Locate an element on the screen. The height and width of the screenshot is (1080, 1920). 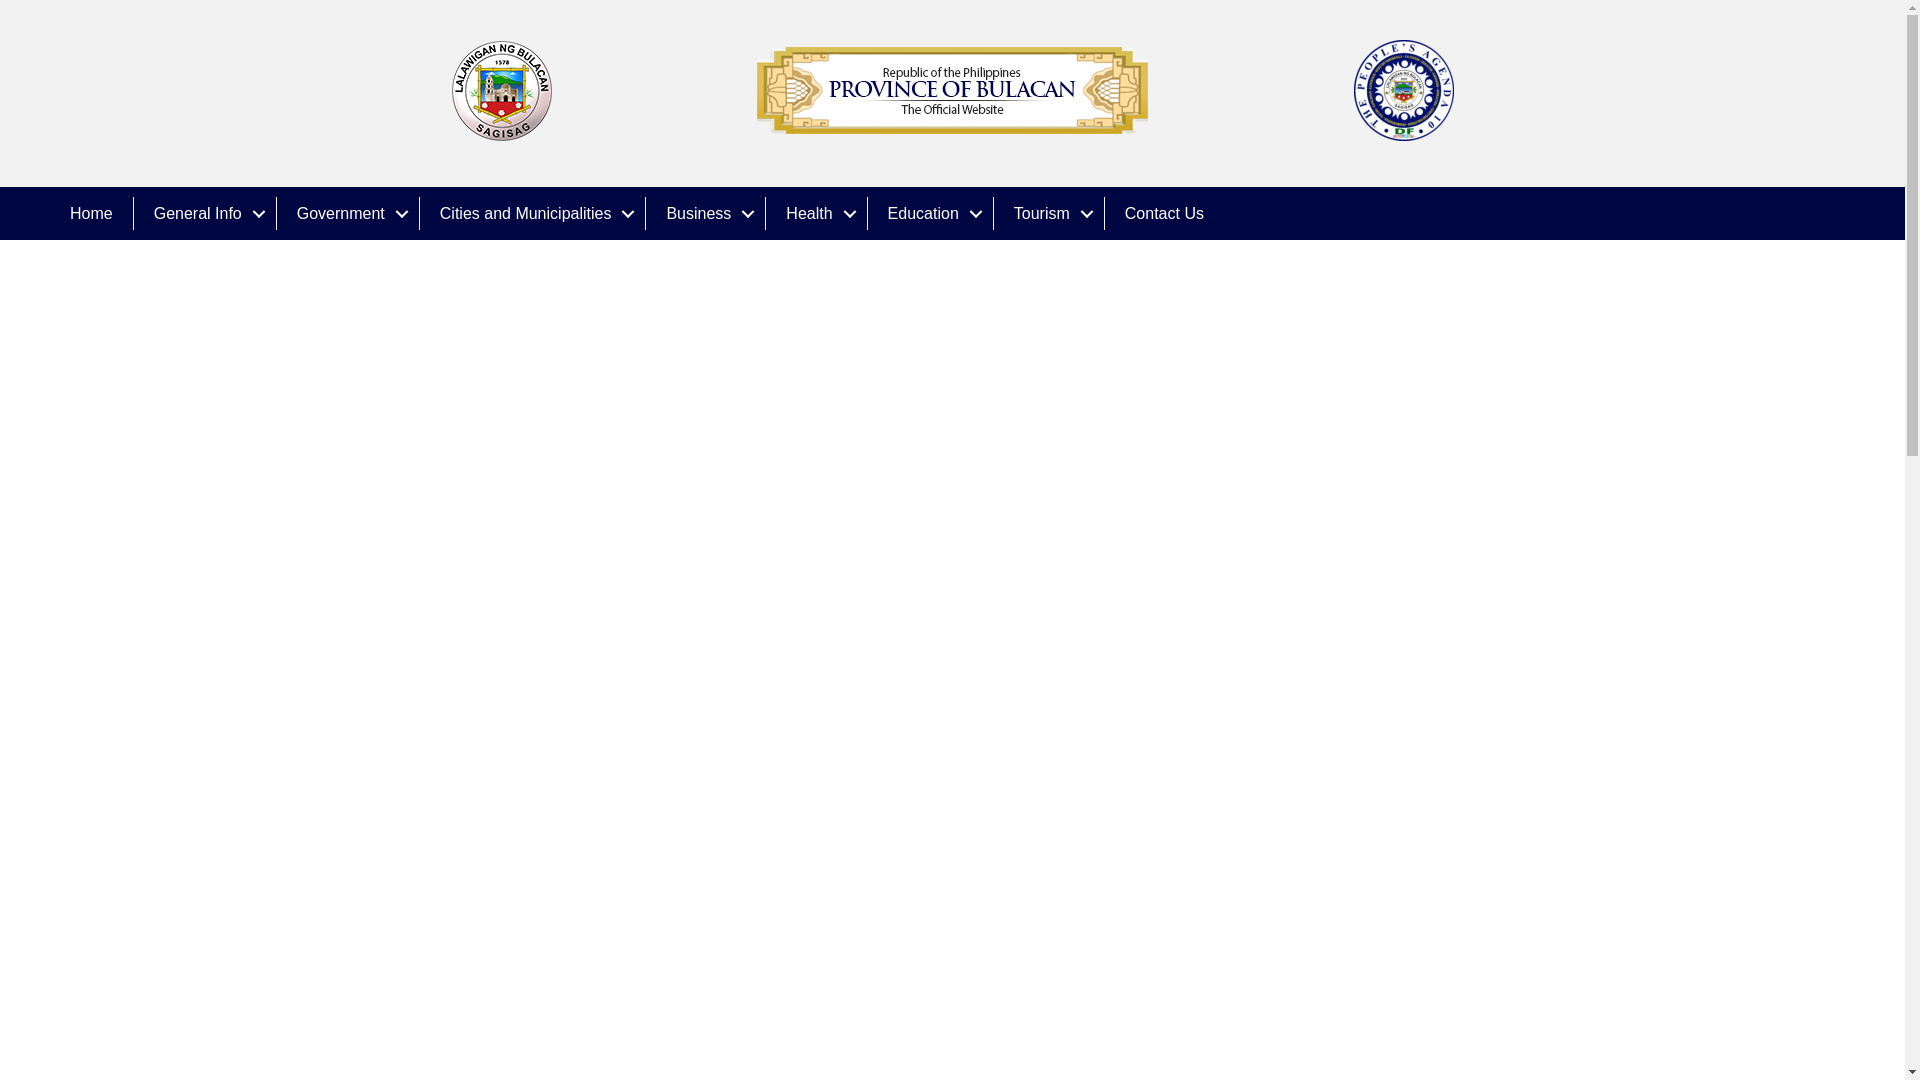
peoples-agenda is located at coordinates (1403, 90).